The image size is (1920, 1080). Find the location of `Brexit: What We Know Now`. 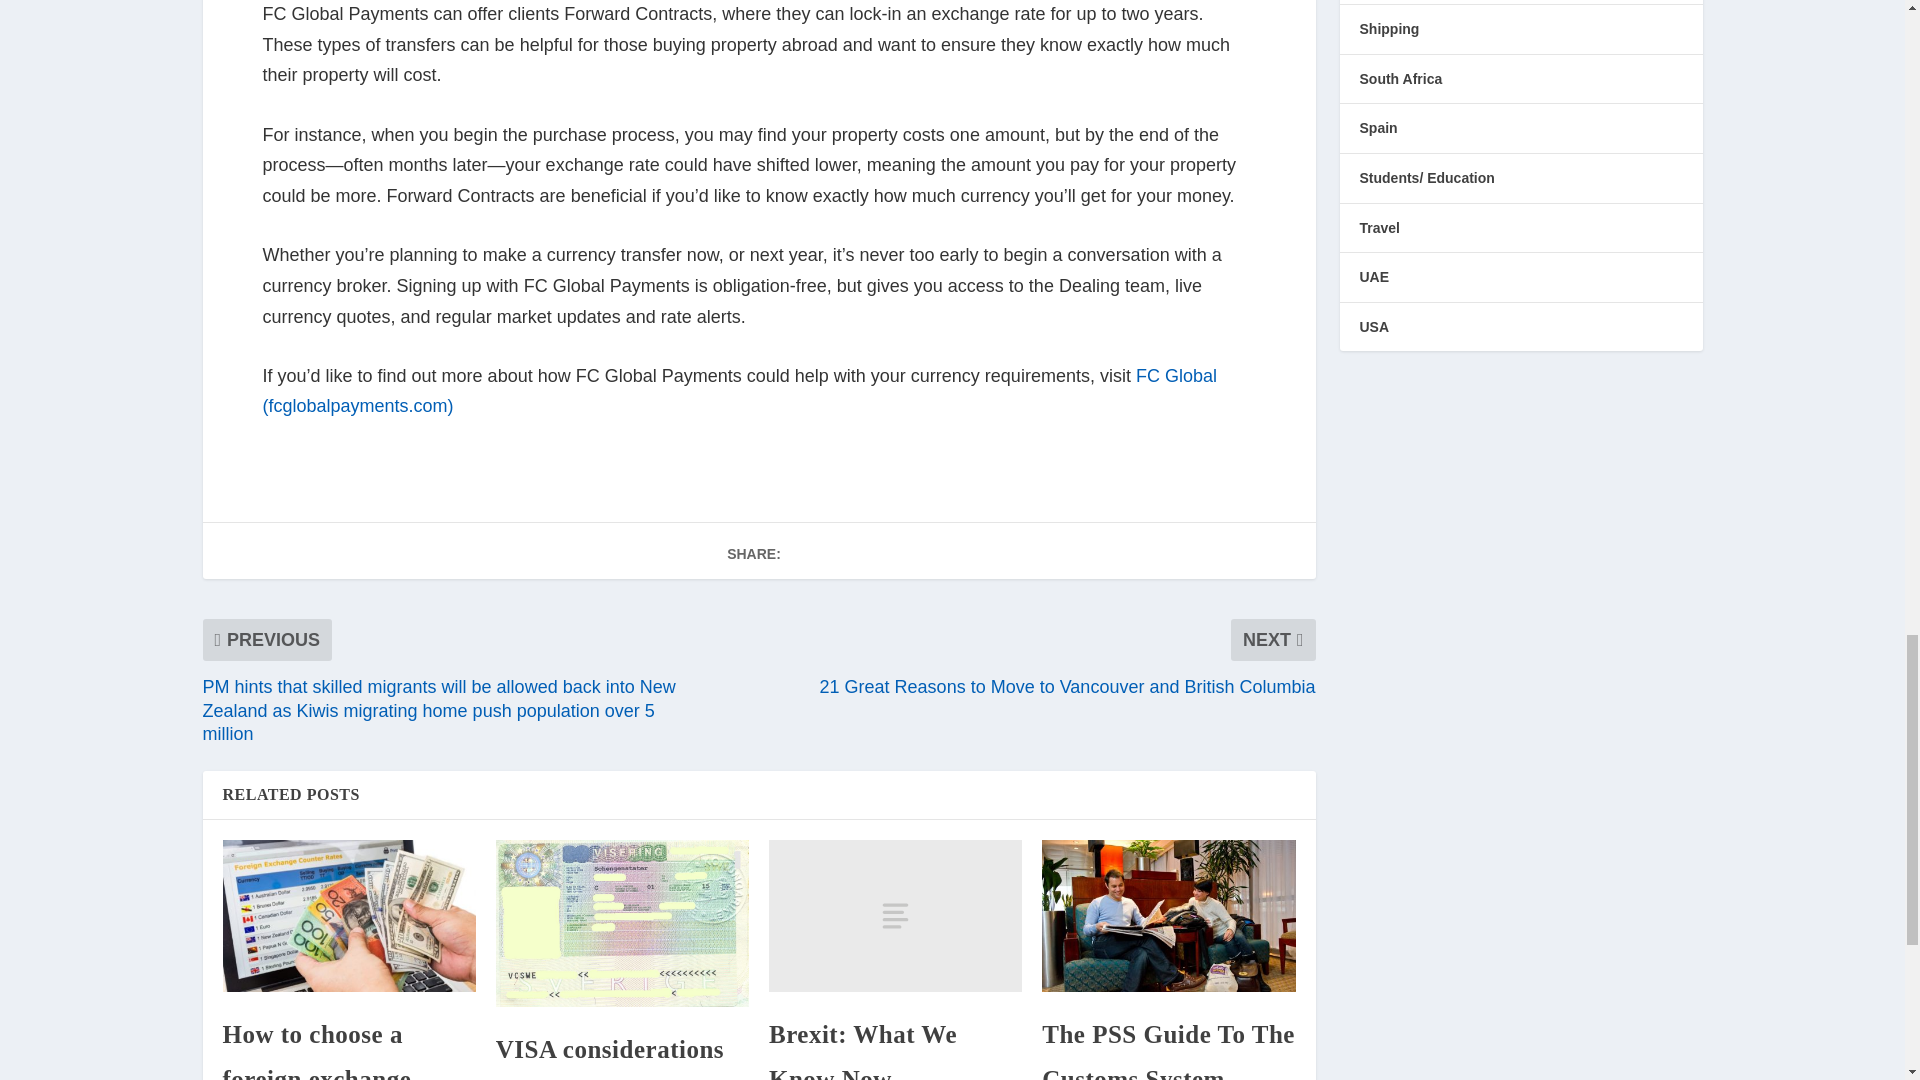

Brexit: What We Know Now is located at coordinates (895, 916).